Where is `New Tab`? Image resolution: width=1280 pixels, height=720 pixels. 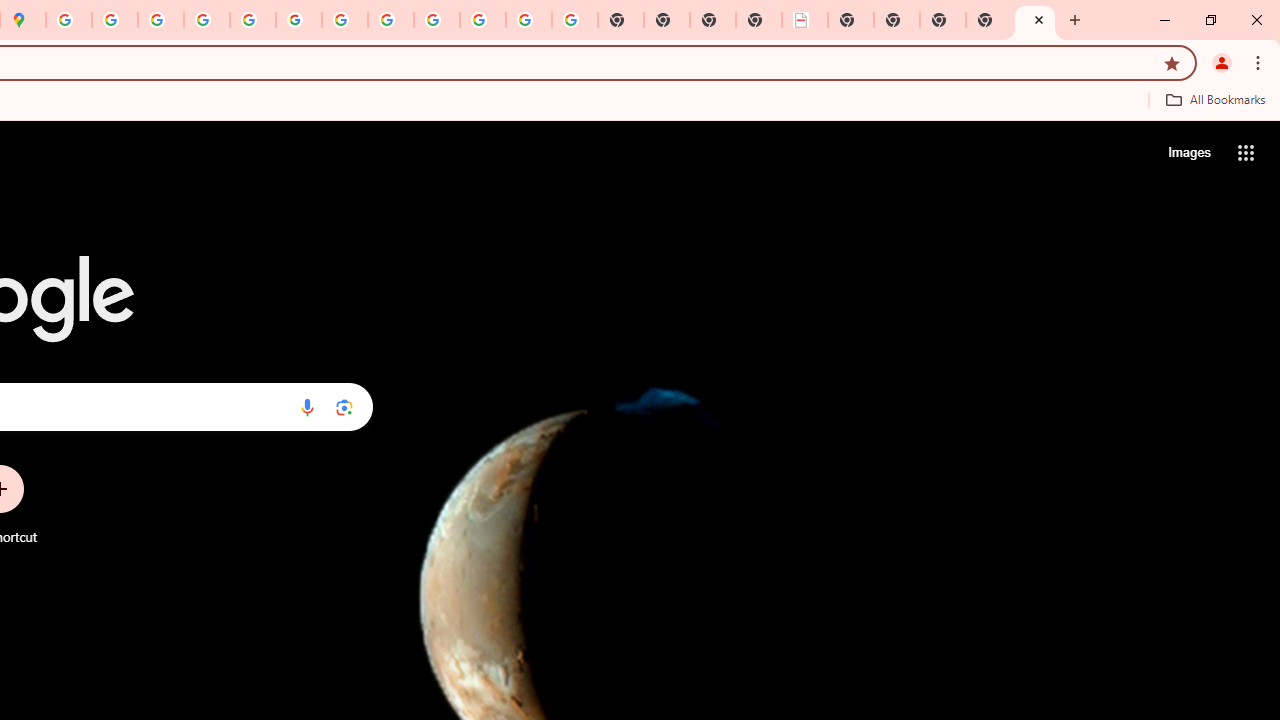 New Tab is located at coordinates (1035, 20).